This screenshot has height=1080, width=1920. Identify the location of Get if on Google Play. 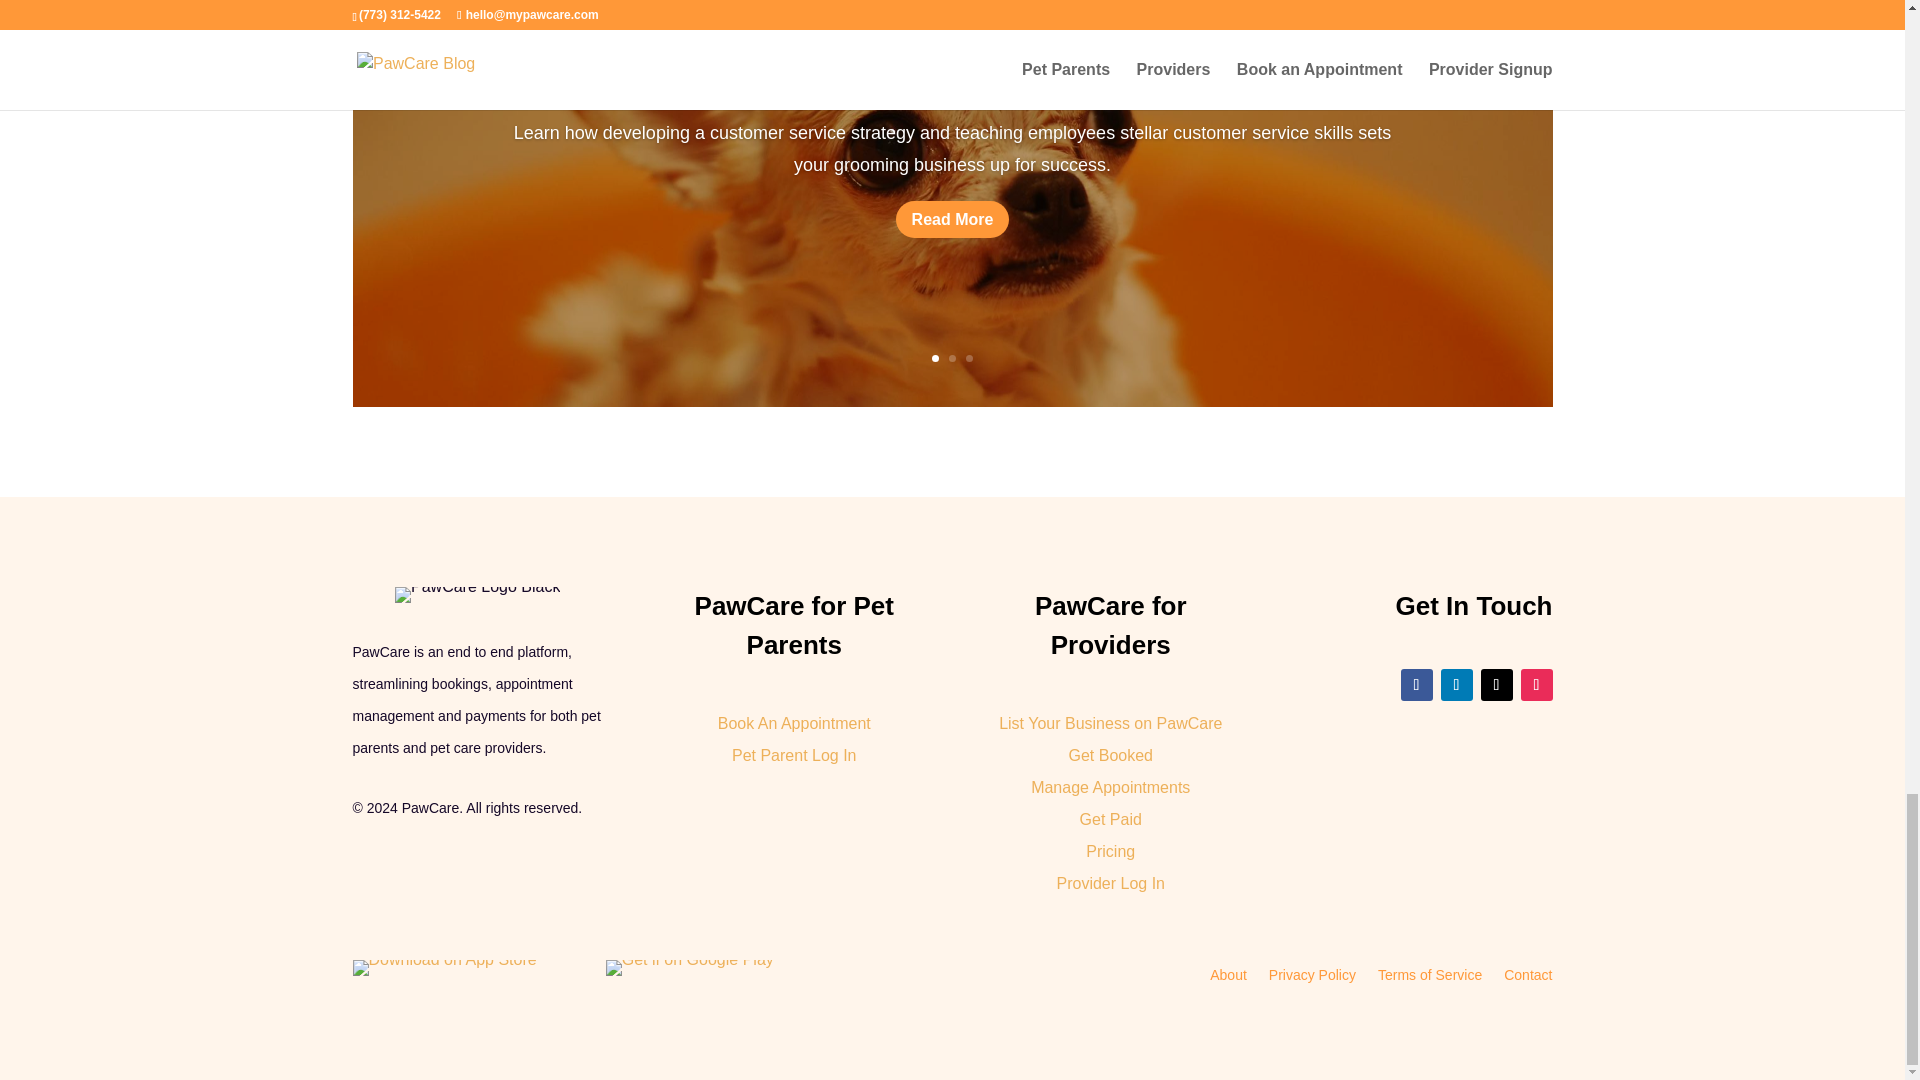
(690, 968).